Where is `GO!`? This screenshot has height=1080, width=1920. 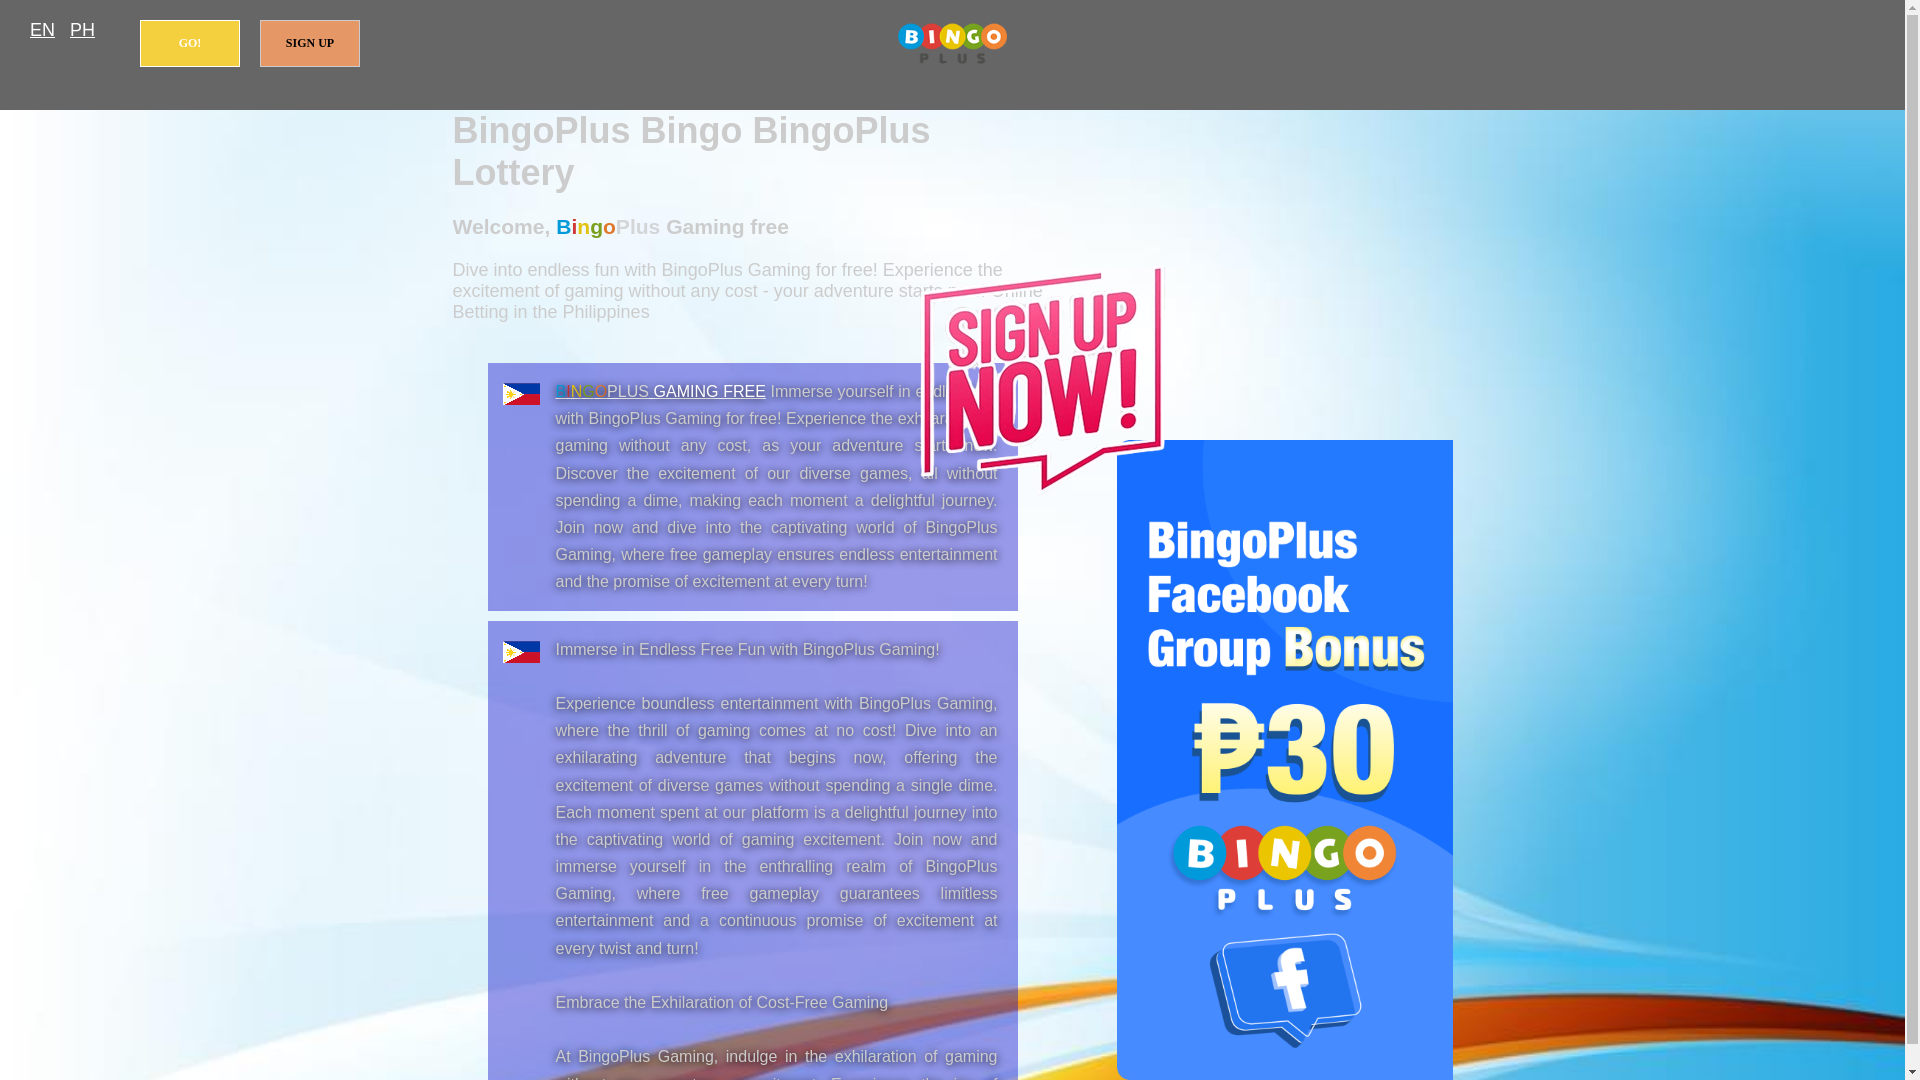
GO! is located at coordinates (190, 43).